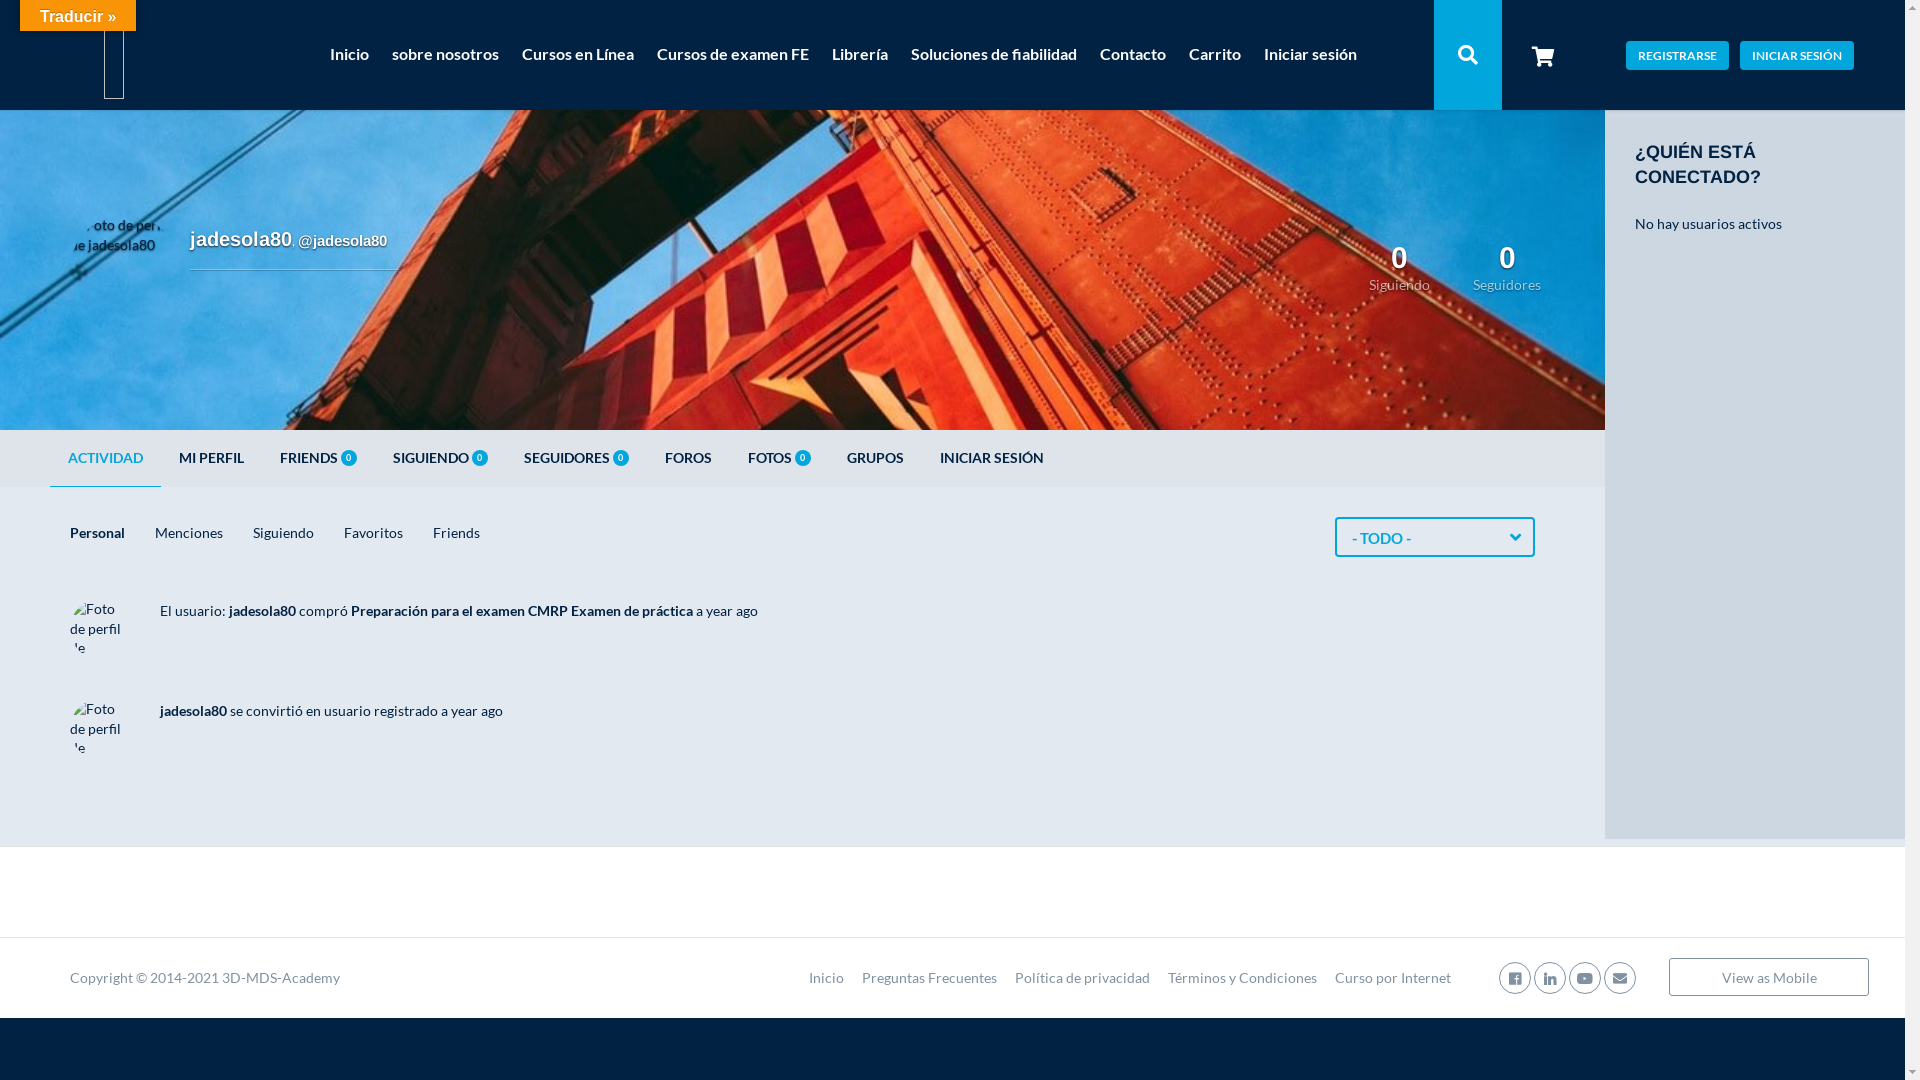 The height and width of the screenshot is (1080, 1920). What do you see at coordinates (445, 55) in the screenshot?
I see `sobre nosotros` at bounding box center [445, 55].